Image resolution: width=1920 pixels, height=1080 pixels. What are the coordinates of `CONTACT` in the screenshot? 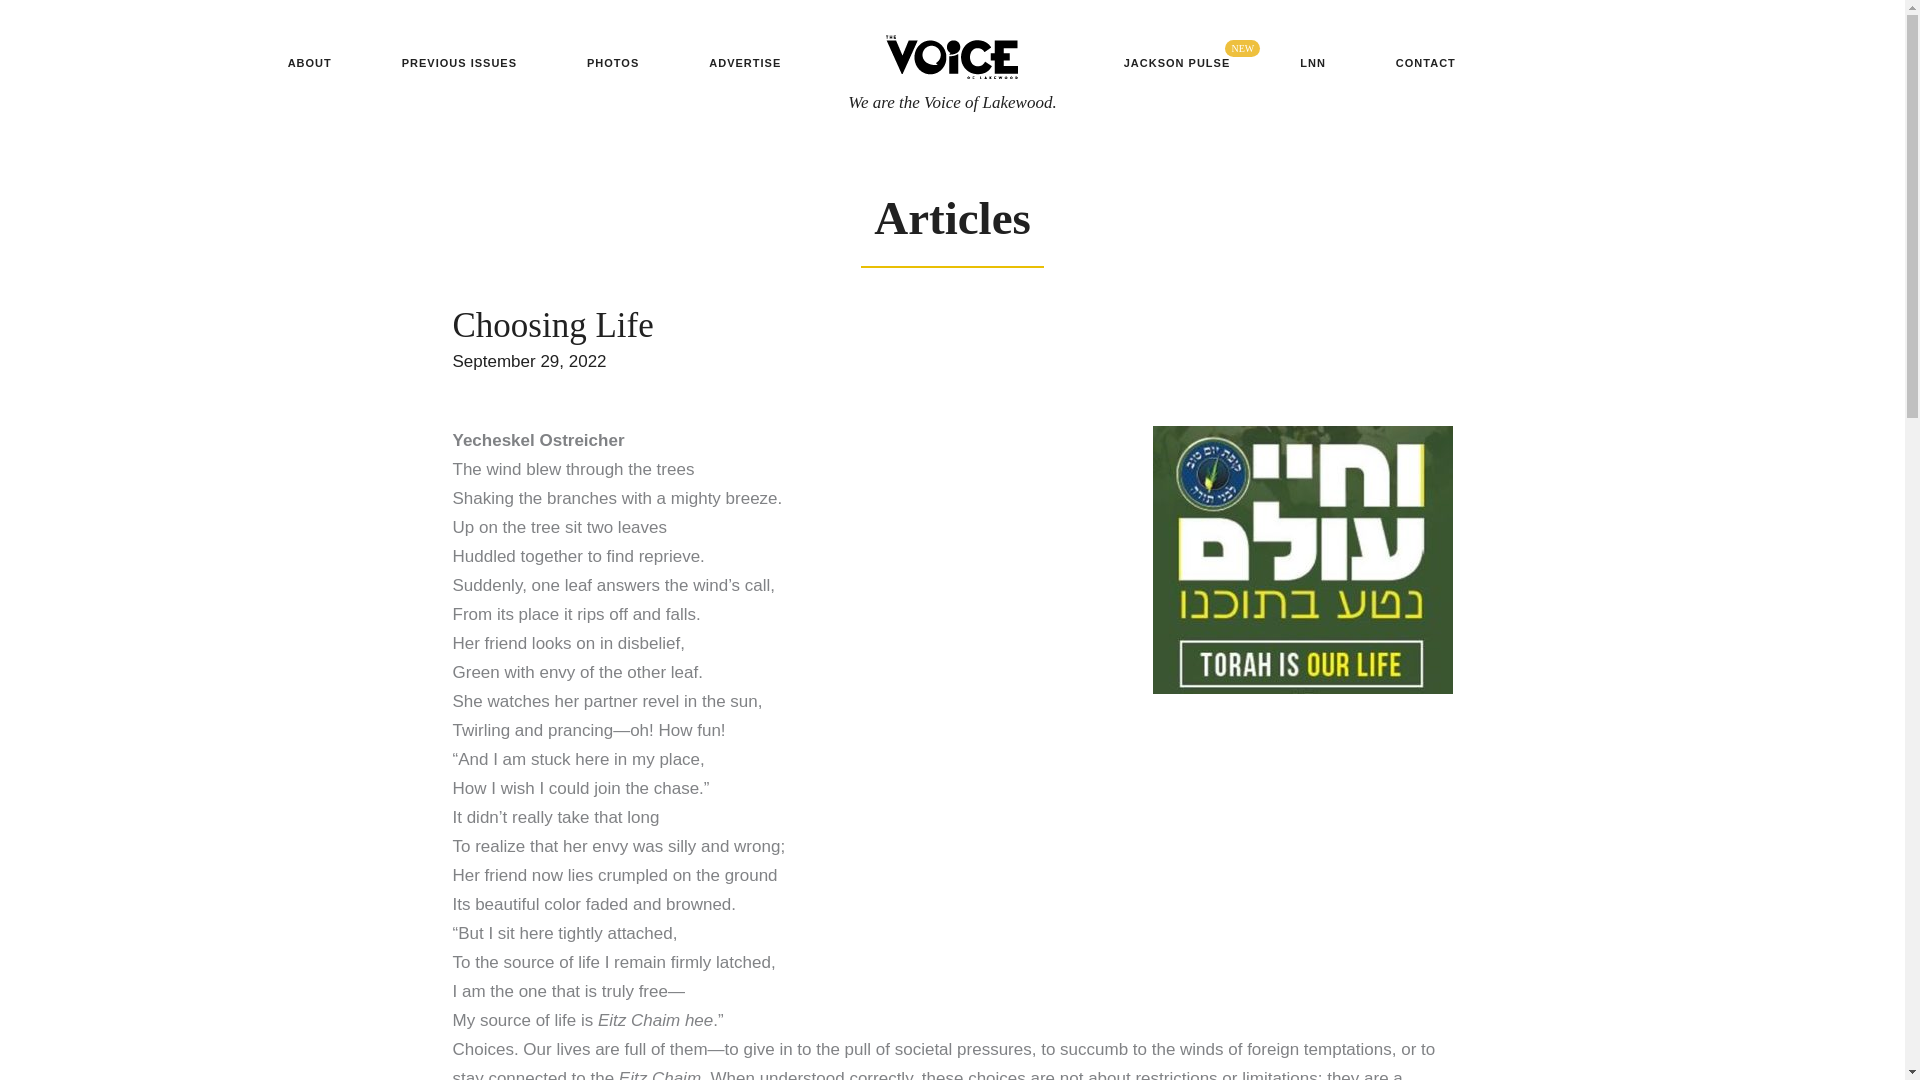 It's located at (1426, 63).